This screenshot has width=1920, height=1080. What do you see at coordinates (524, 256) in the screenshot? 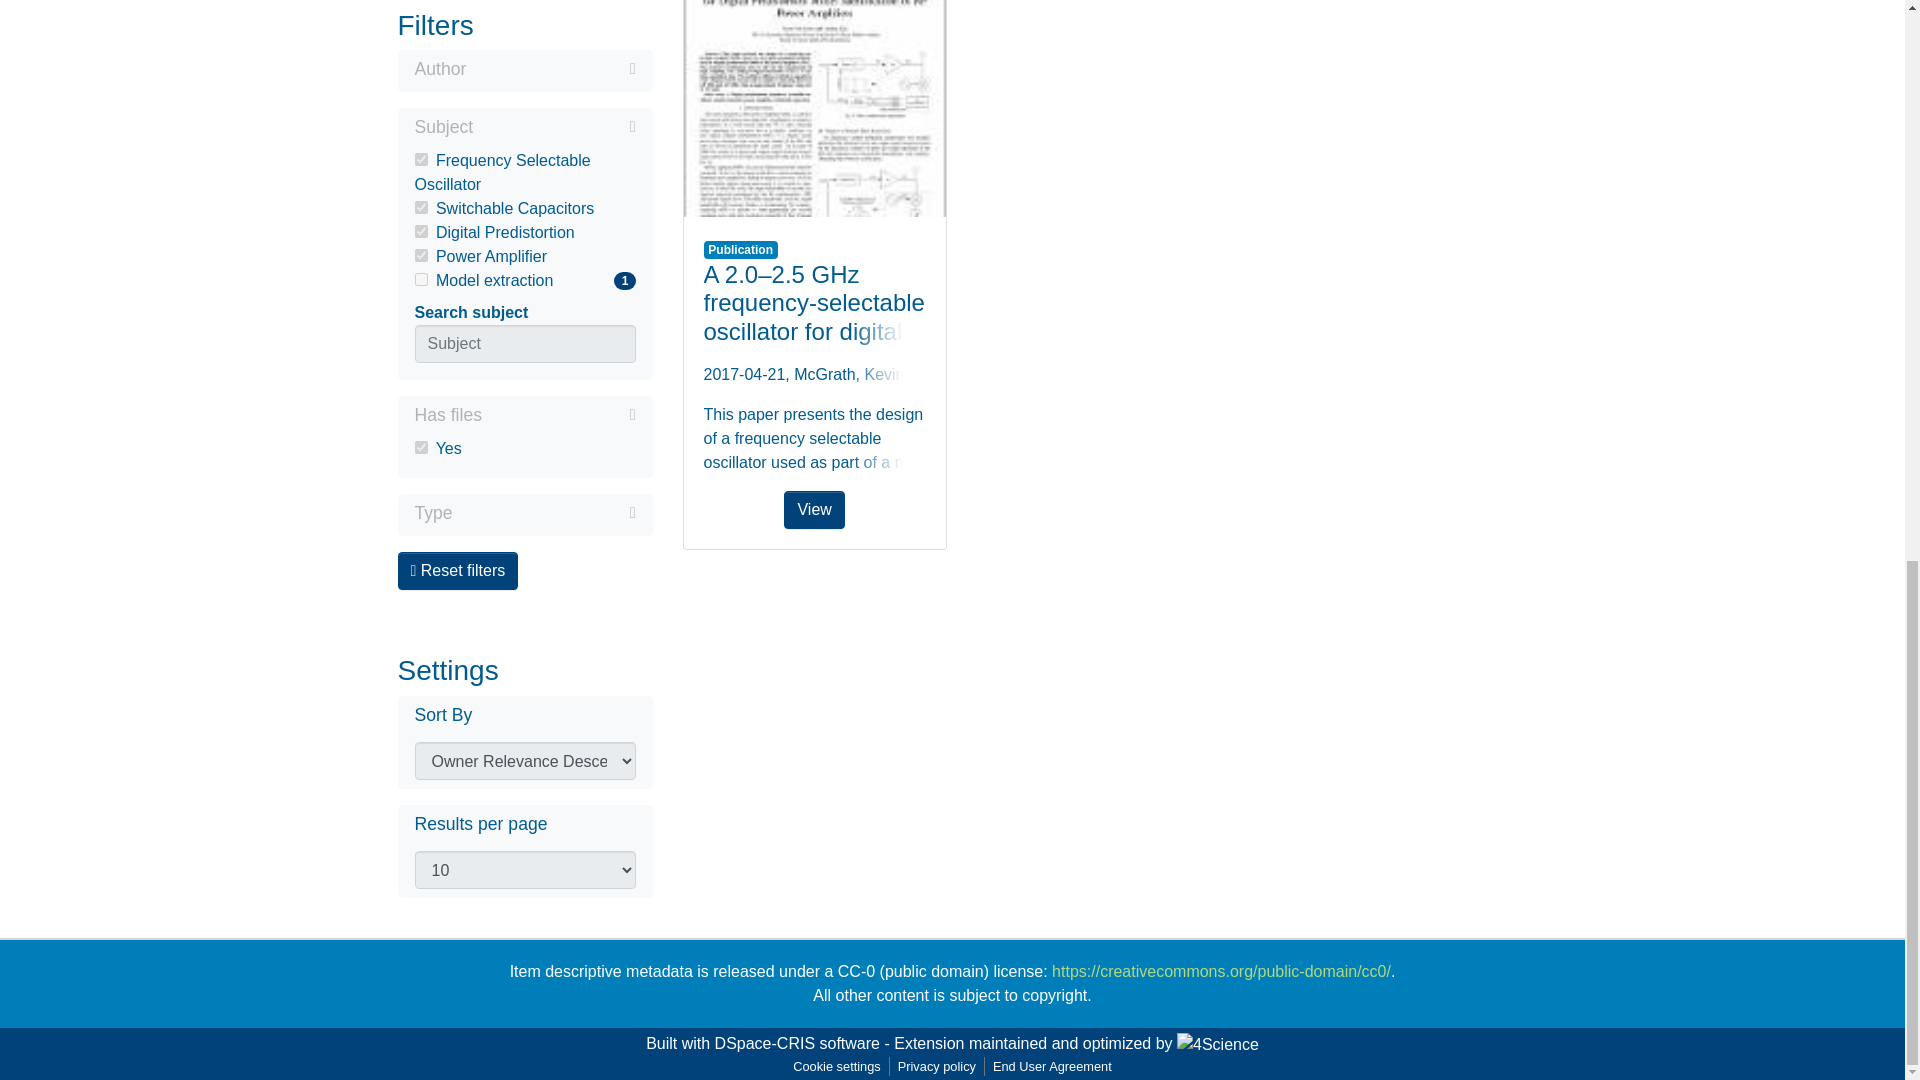
I see `Power Amplifier` at bounding box center [524, 256].